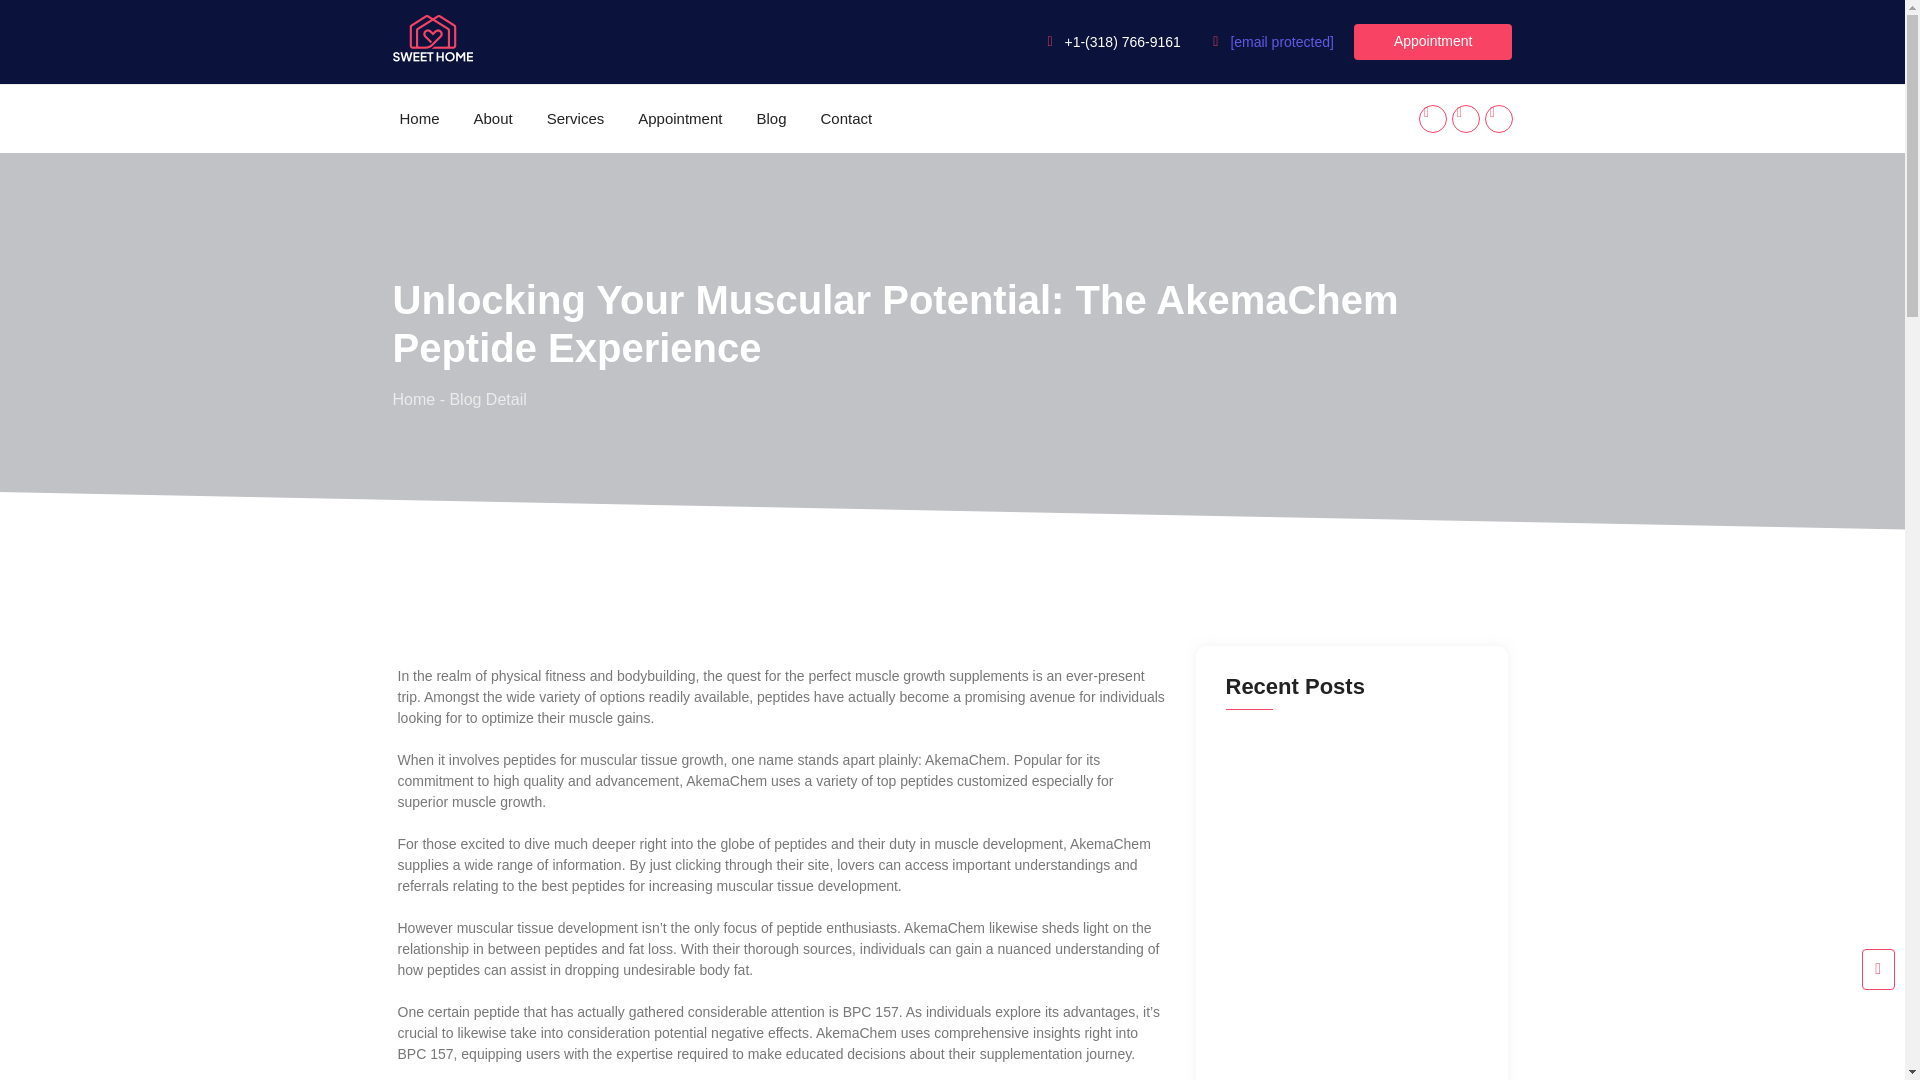 This screenshot has height=1080, width=1920. What do you see at coordinates (846, 118) in the screenshot?
I see `Contact` at bounding box center [846, 118].